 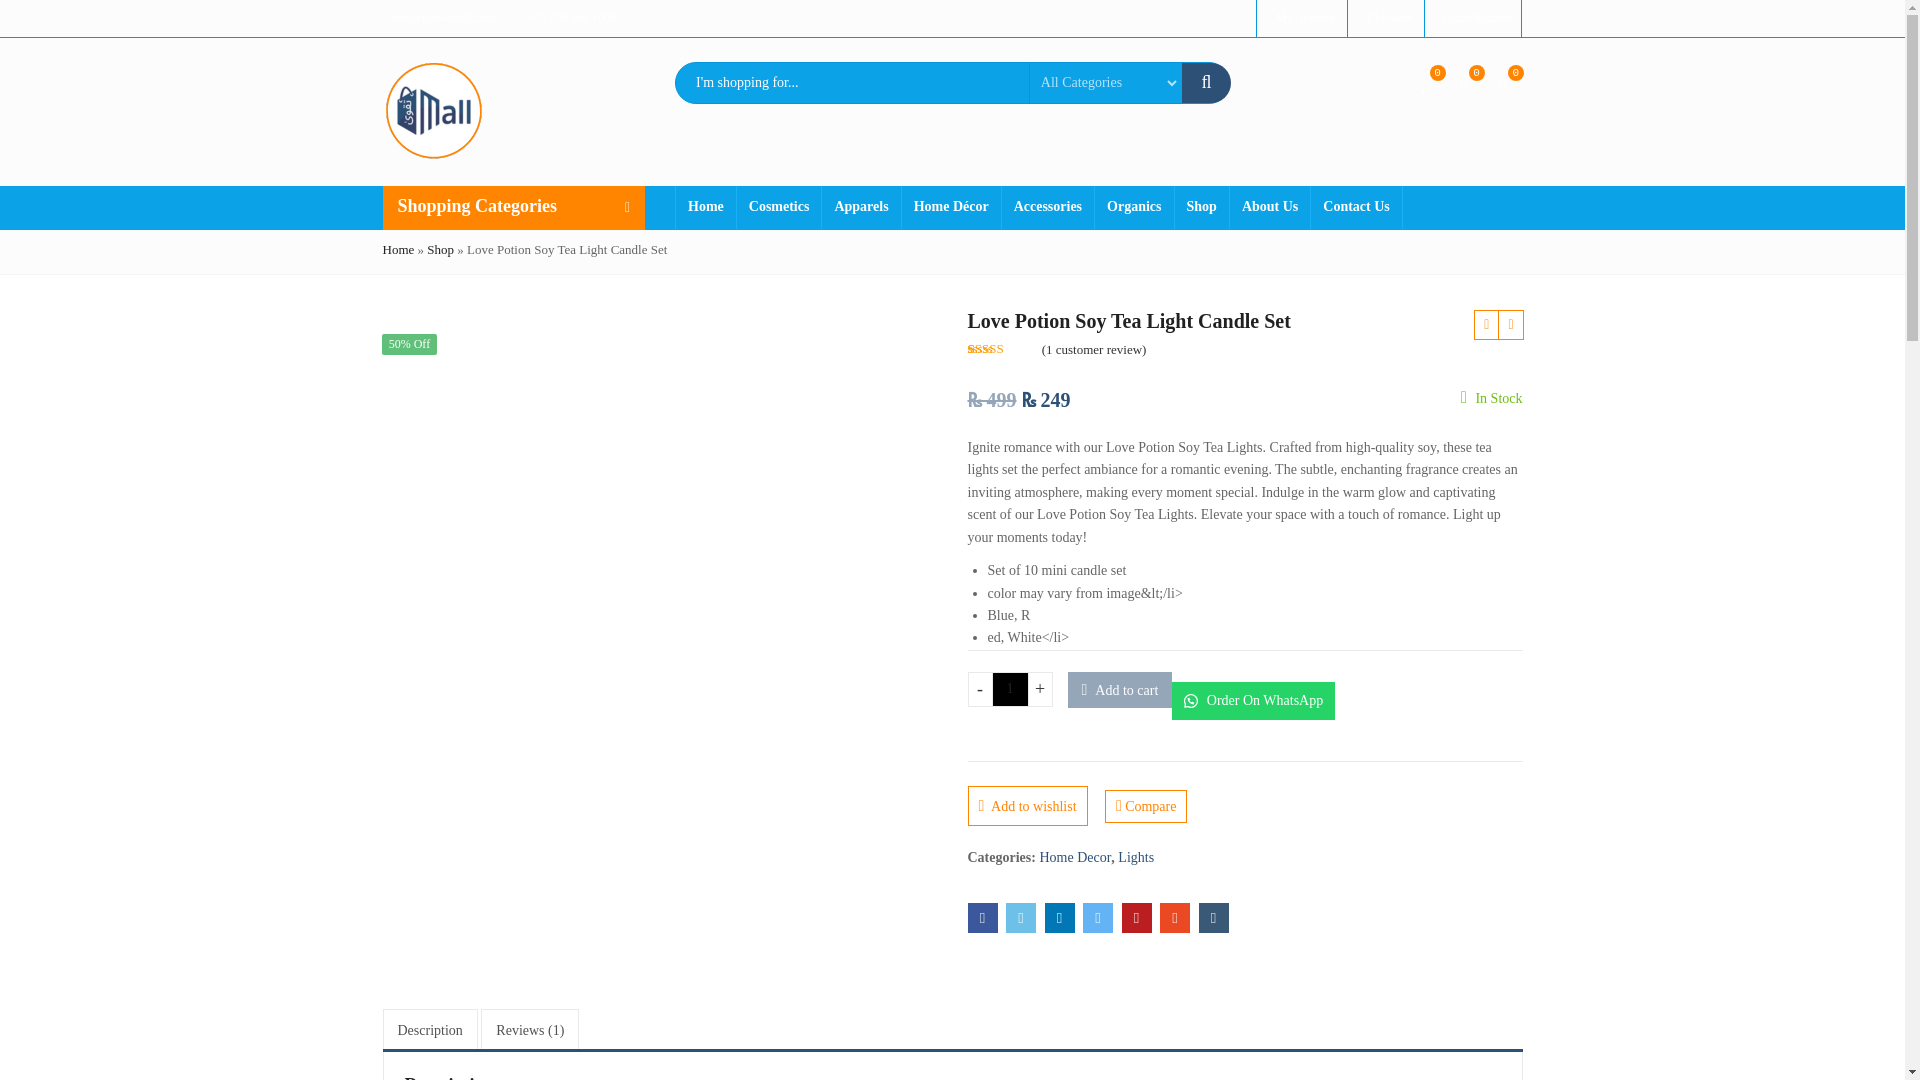 I want to click on Cosmetics, so click(x=779, y=206).